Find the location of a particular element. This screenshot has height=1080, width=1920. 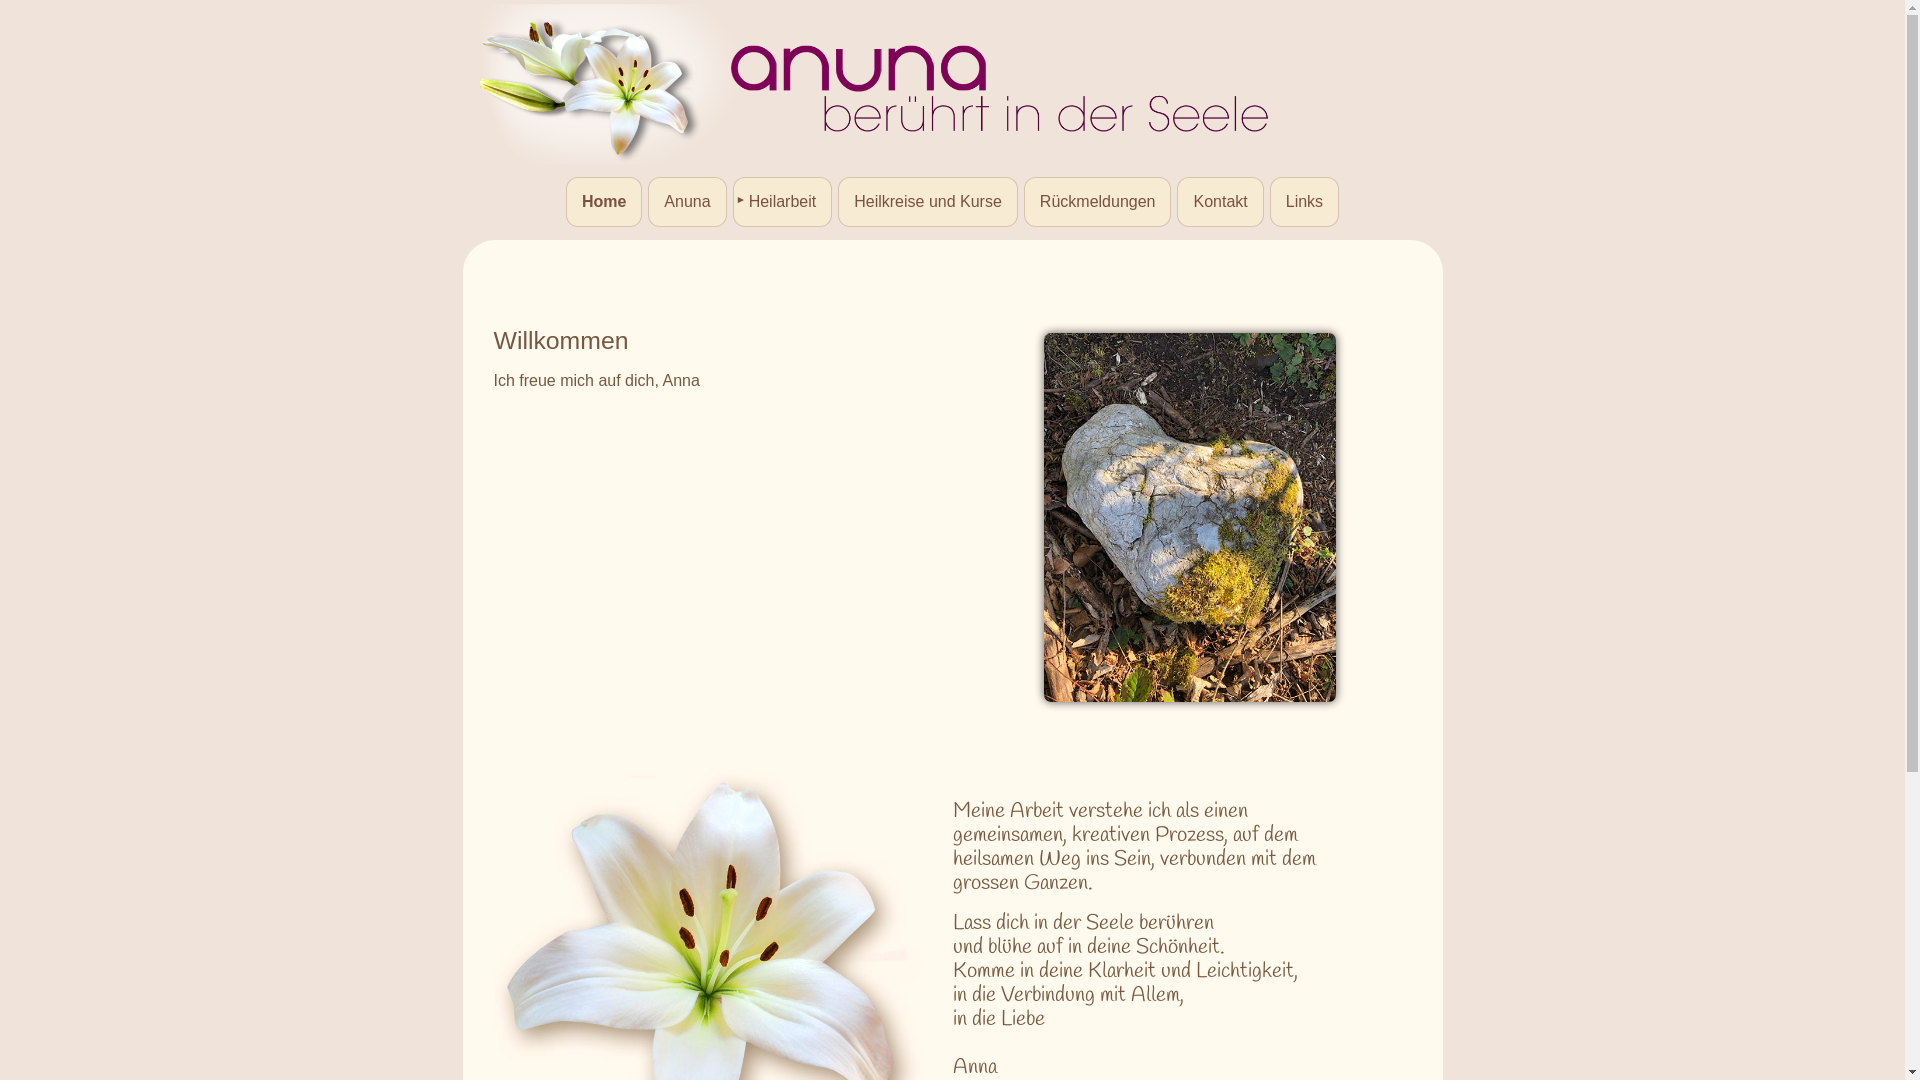

Kontakt is located at coordinates (1220, 202).